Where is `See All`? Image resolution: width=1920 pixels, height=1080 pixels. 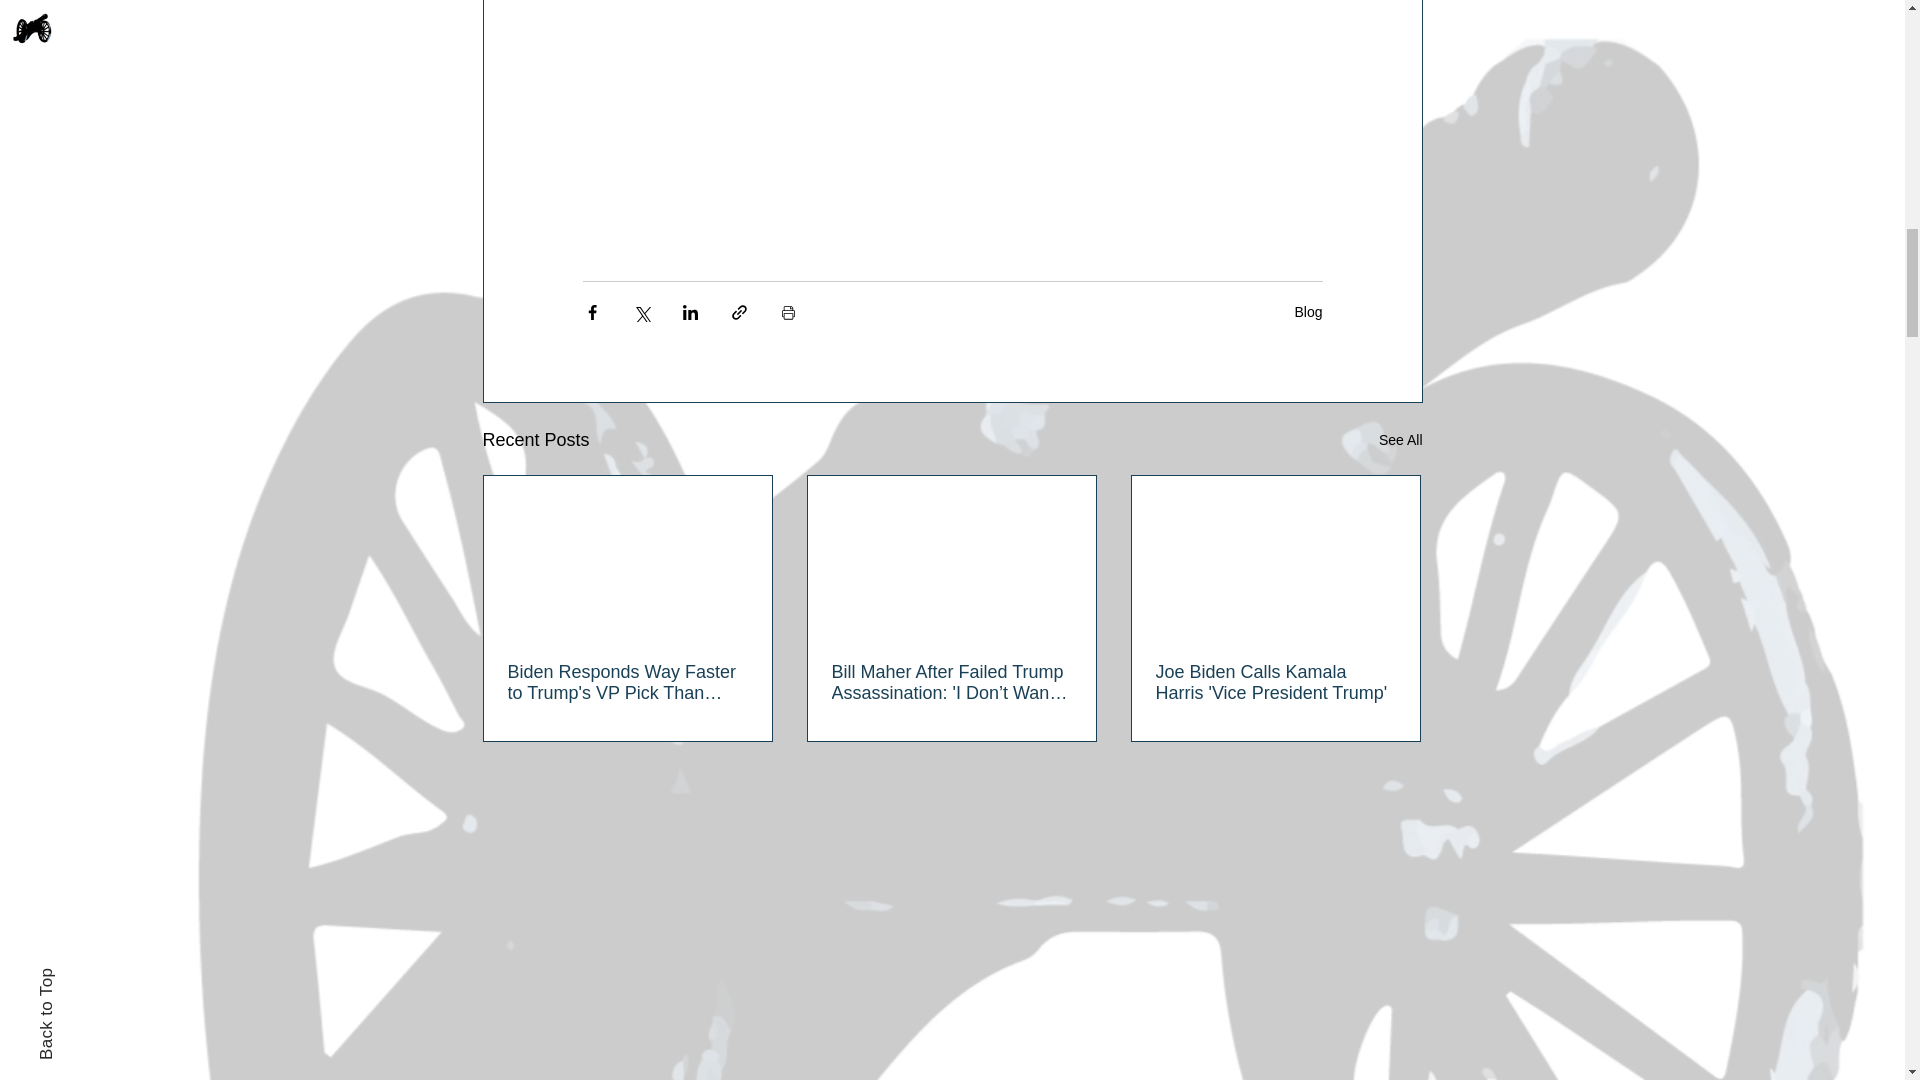
See All is located at coordinates (1400, 440).